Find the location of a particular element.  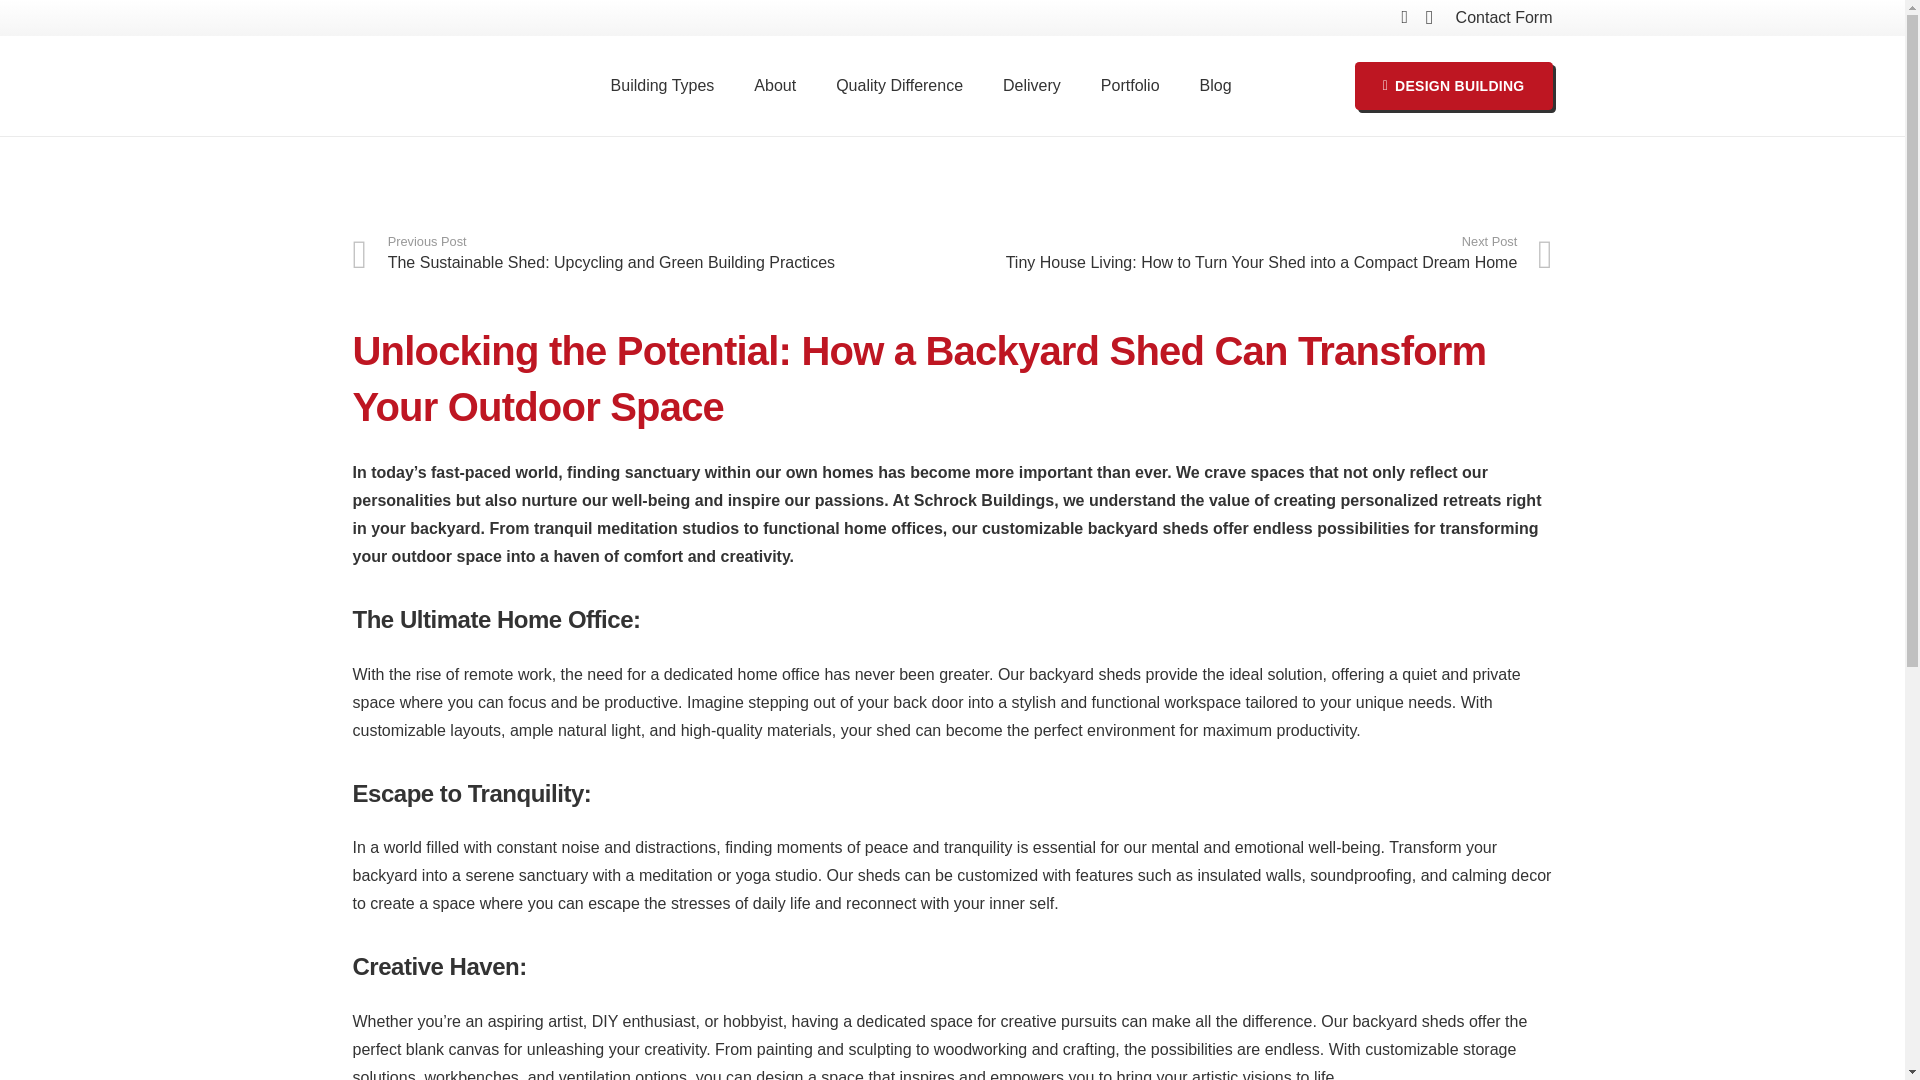

The Sustainable Shed: Upcycling and Green Building Practices is located at coordinates (652, 254).